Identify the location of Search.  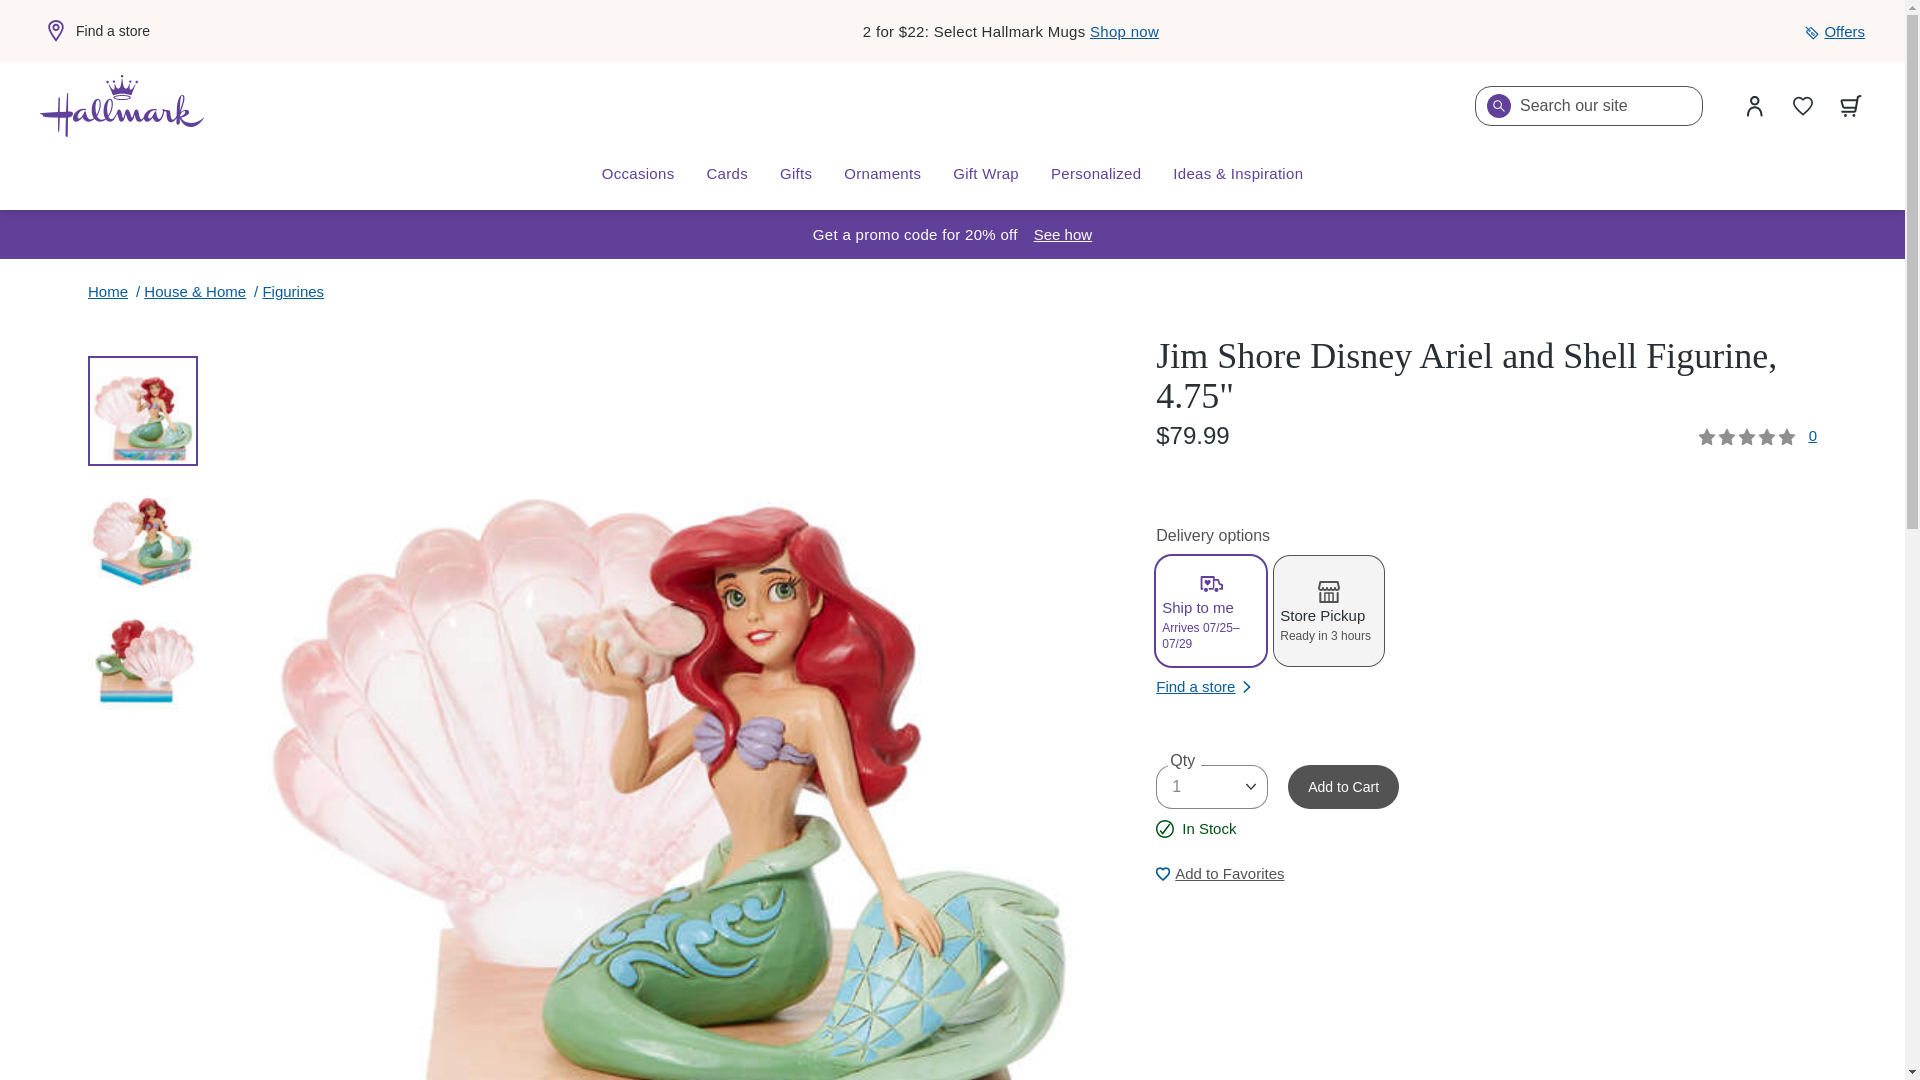
(1498, 105).